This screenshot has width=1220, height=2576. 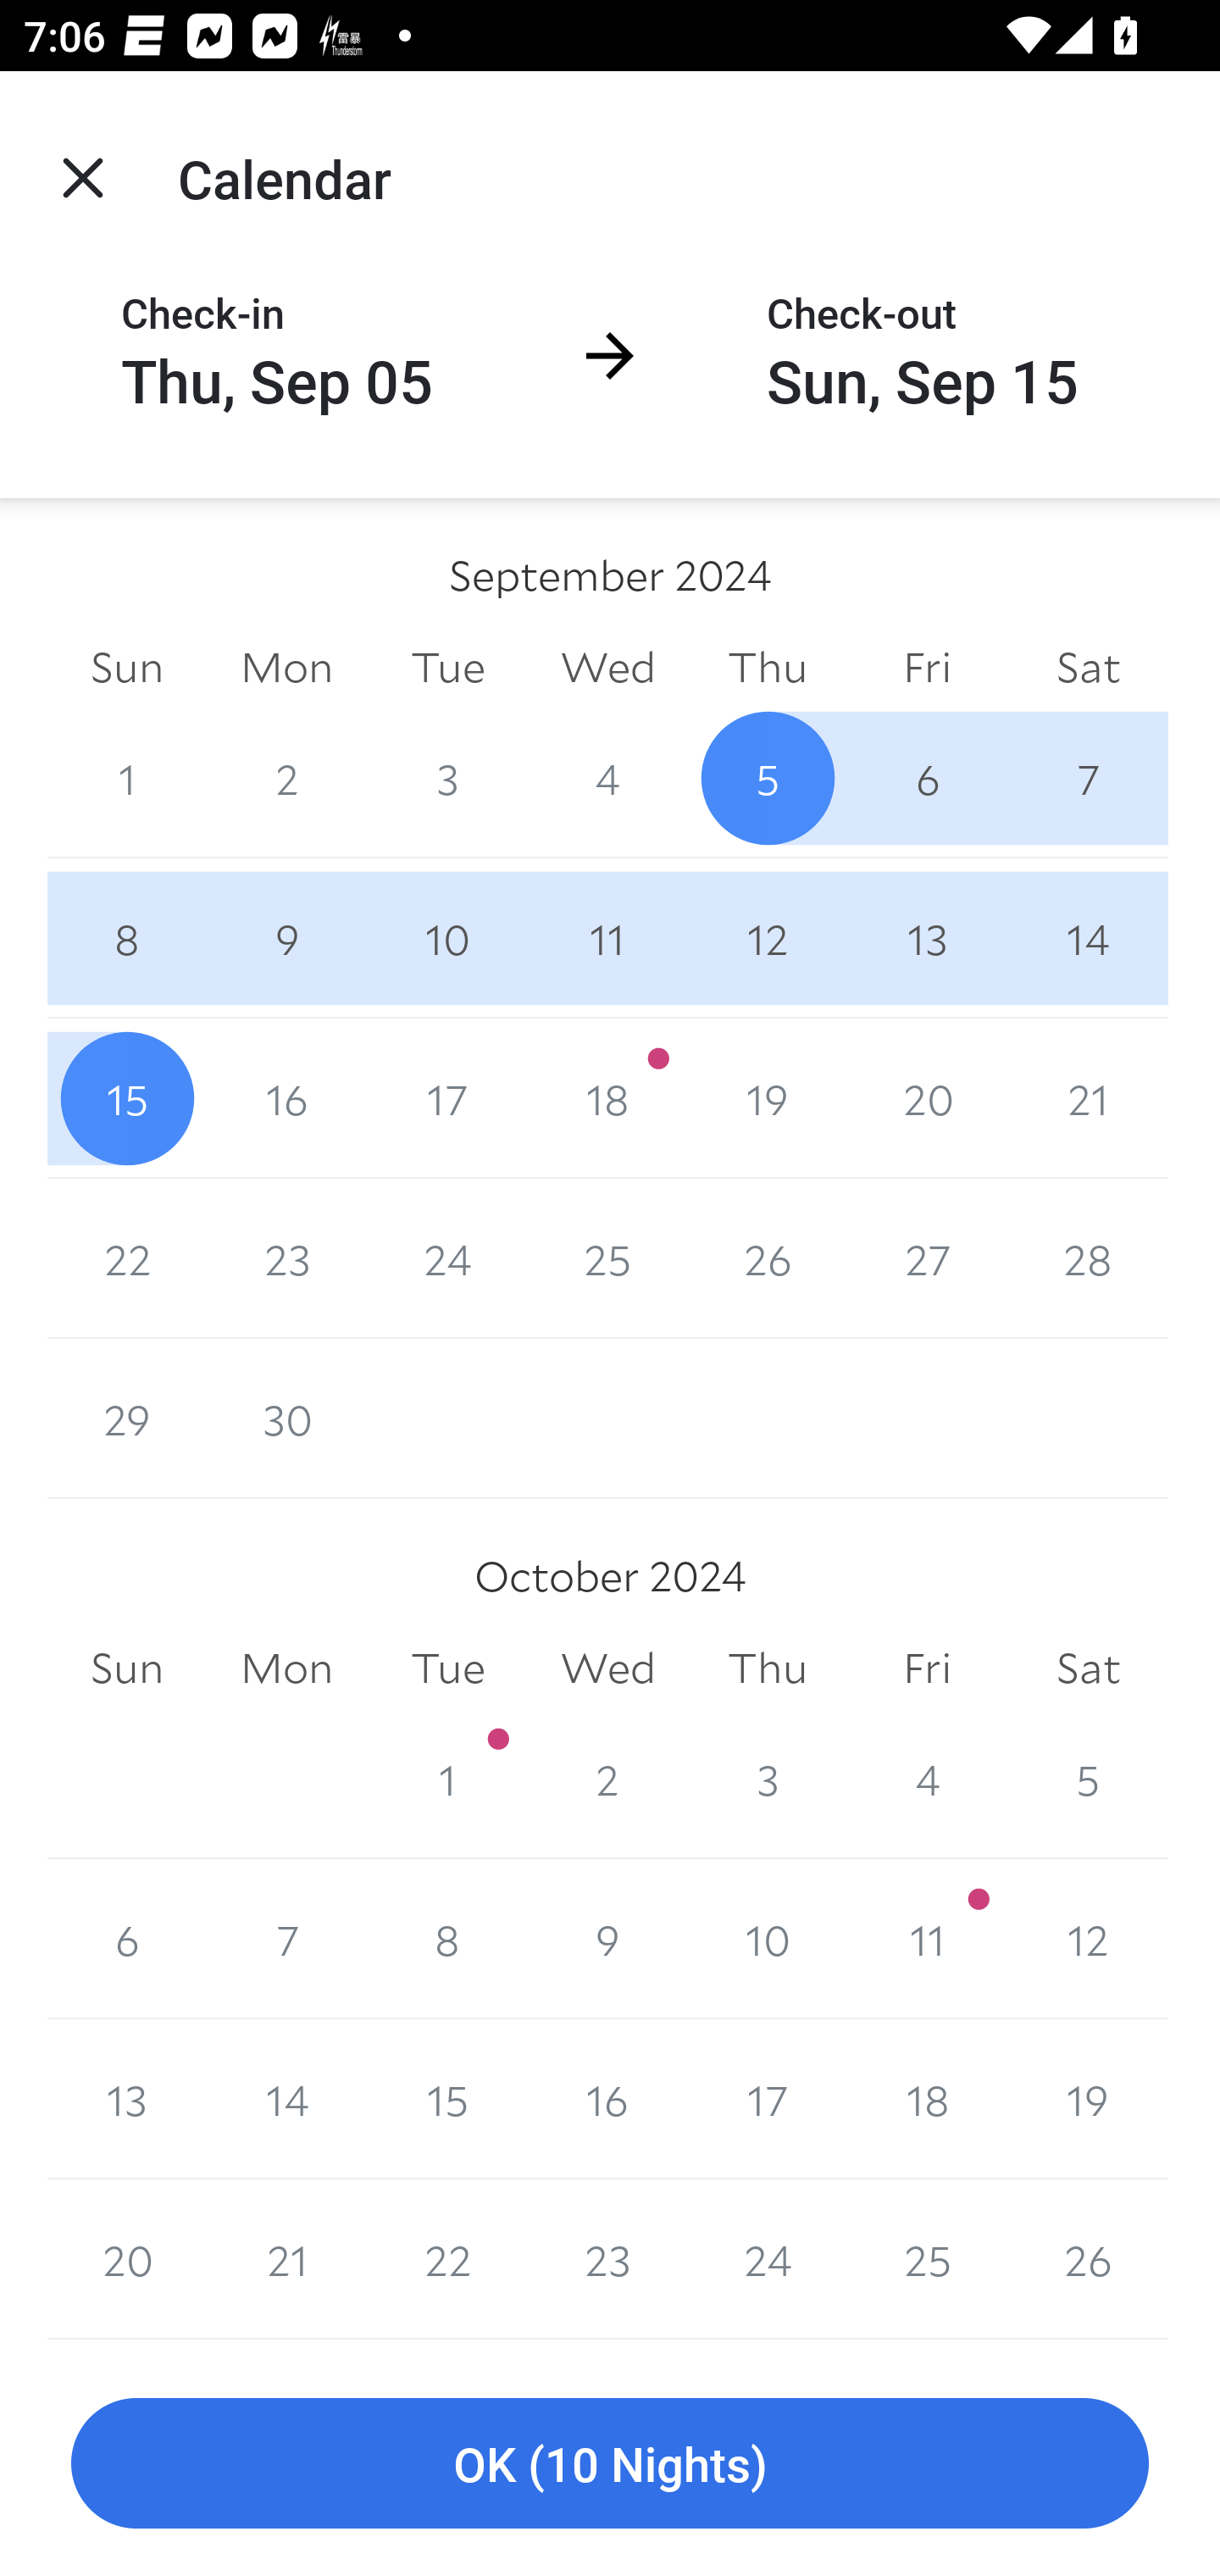 What do you see at coordinates (608, 1779) in the screenshot?
I see `2 2 October 2024` at bounding box center [608, 1779].